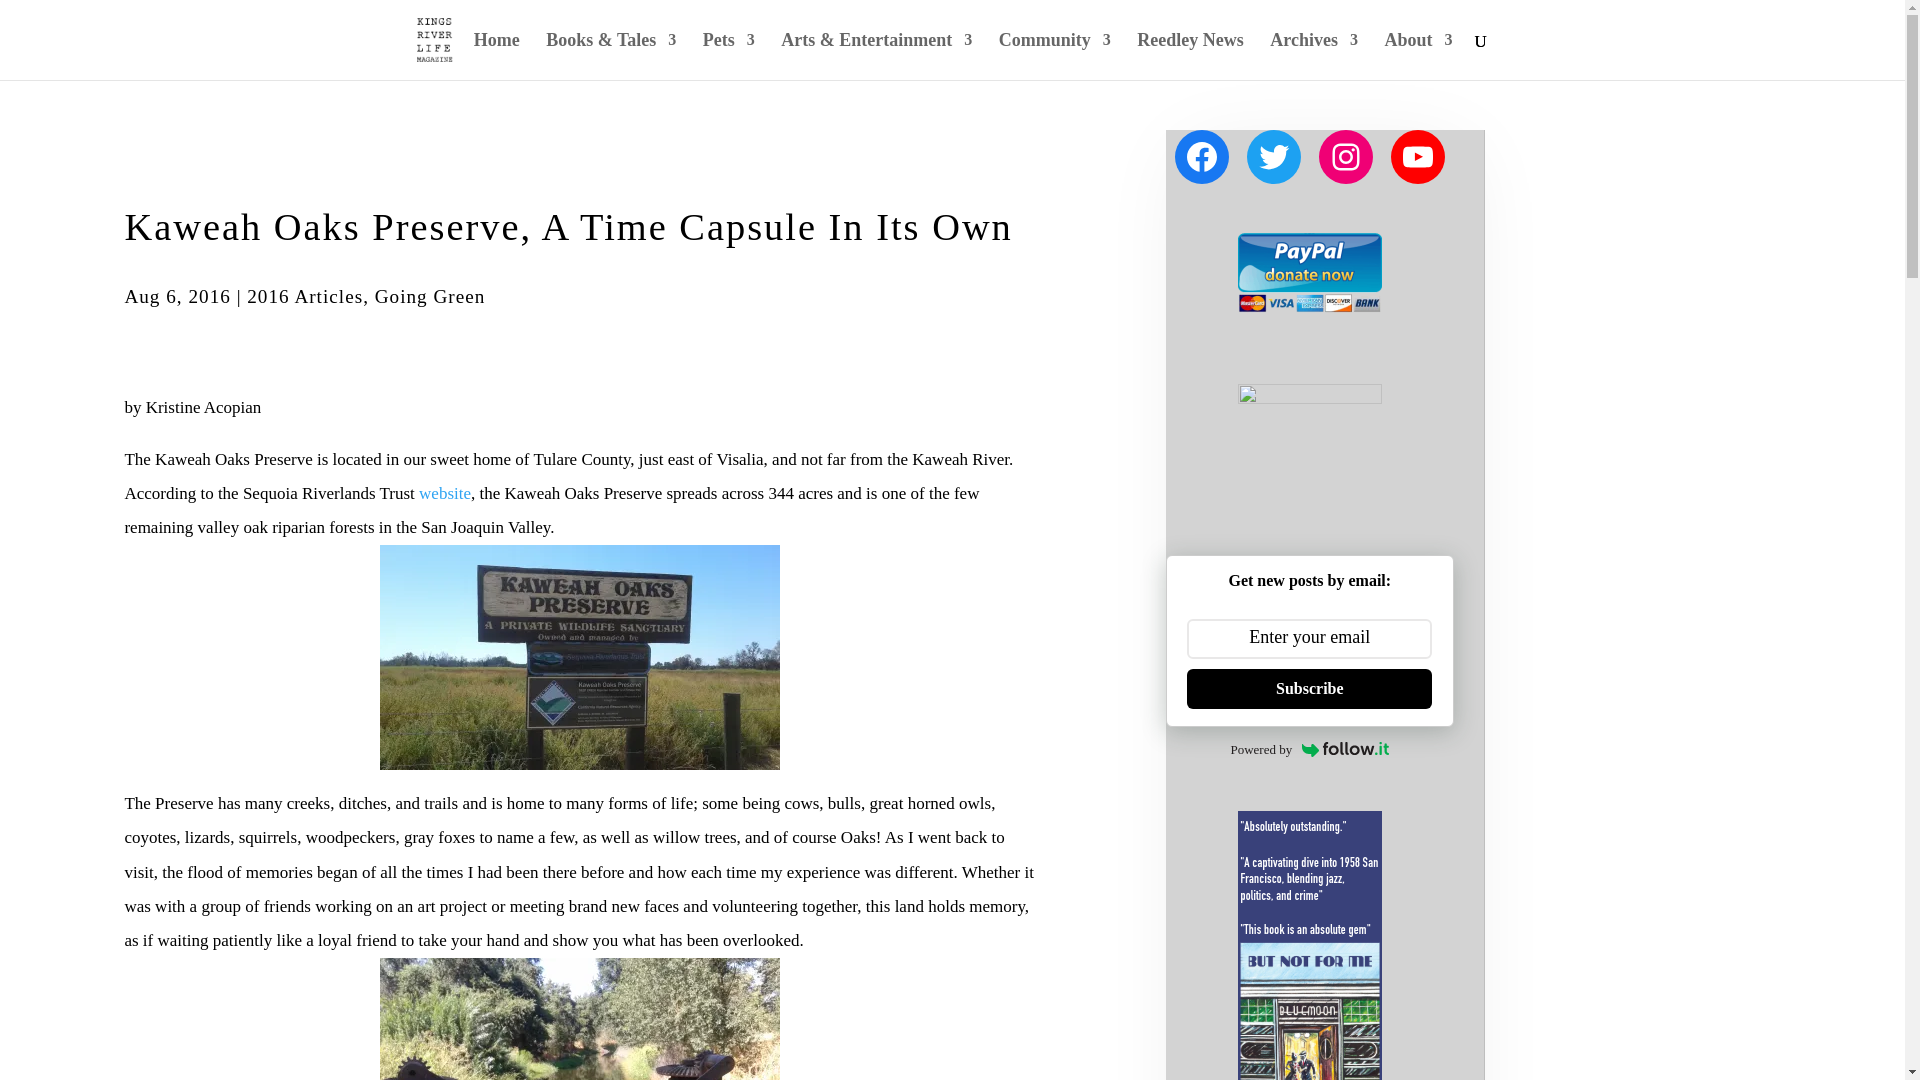 The width and height of the screenshot is (1920, 1080). Describe the element at coordinates (1313, 56) in the screenshot. I see `Archives` at that location.